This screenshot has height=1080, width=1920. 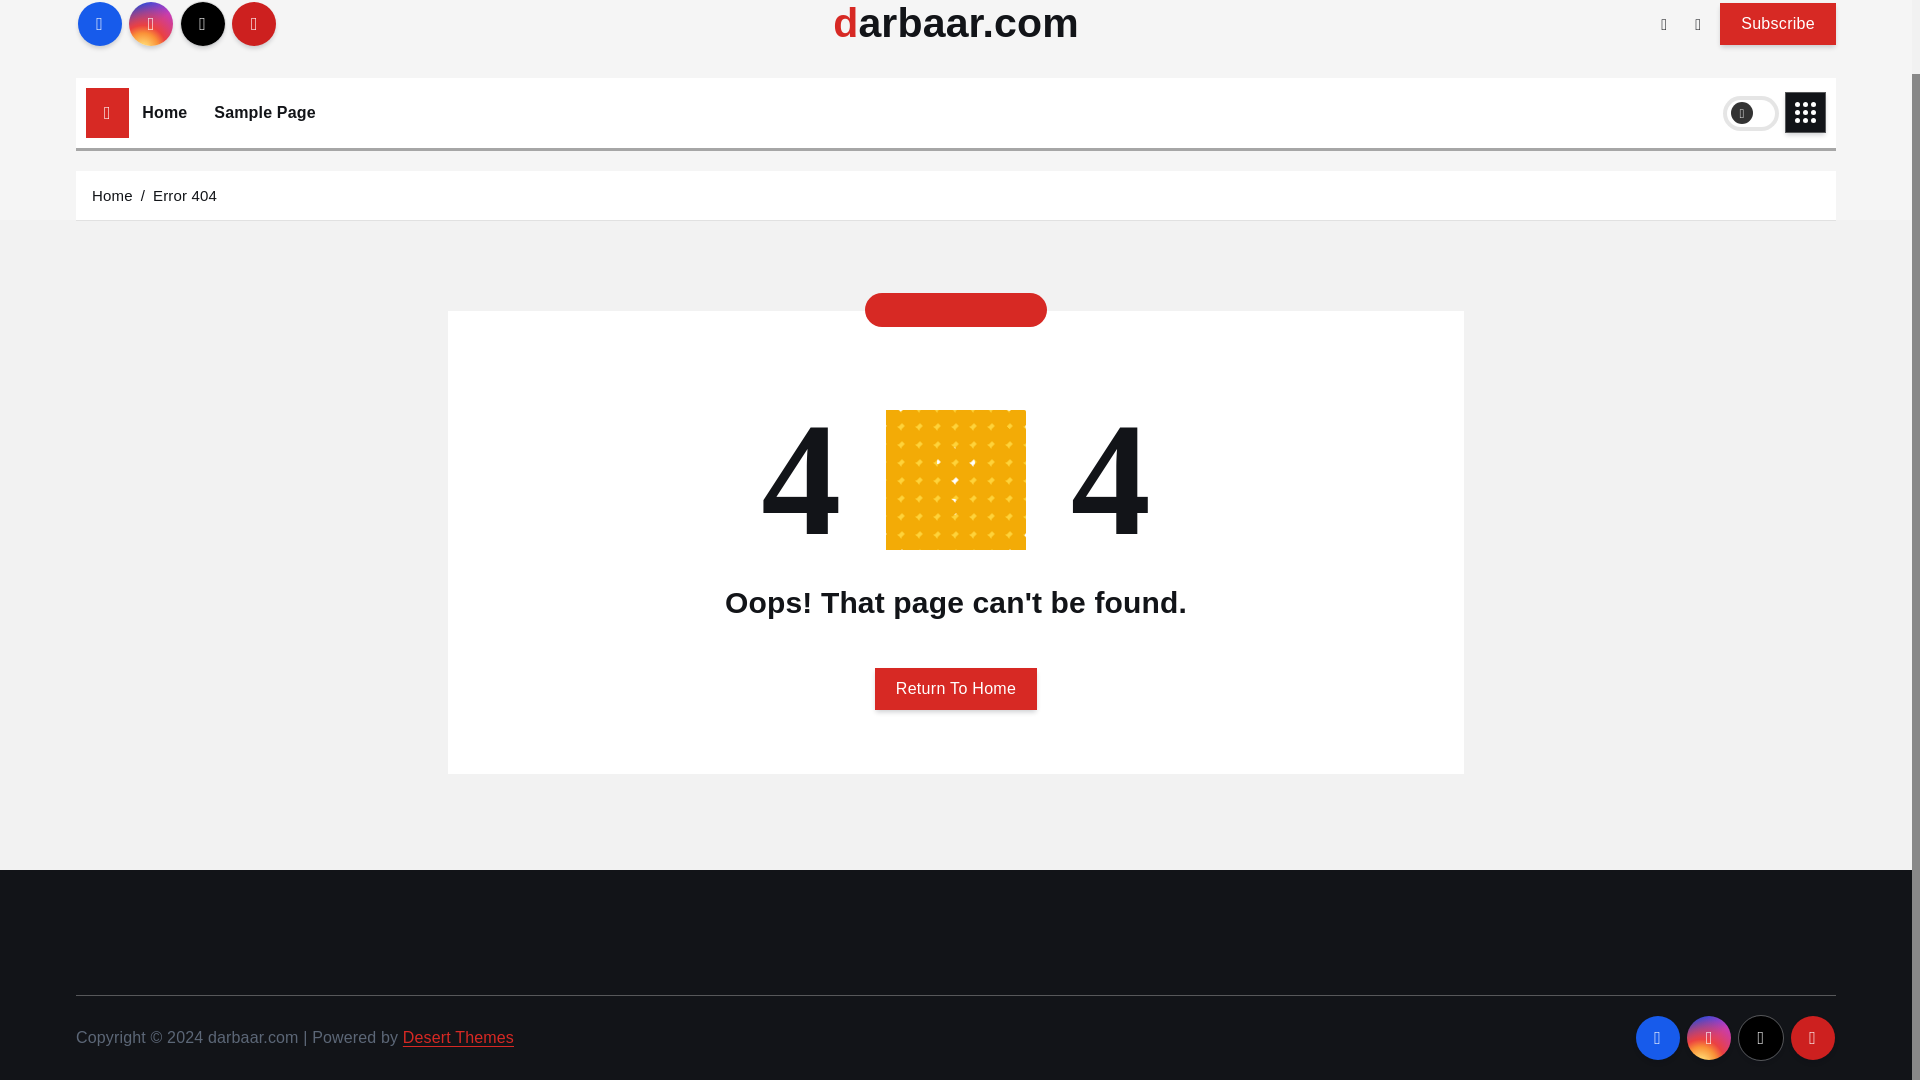 What do you see at coordinates (956, 688) in the screenshot?
I see `Return To Home` at bounding box center [956, 688].